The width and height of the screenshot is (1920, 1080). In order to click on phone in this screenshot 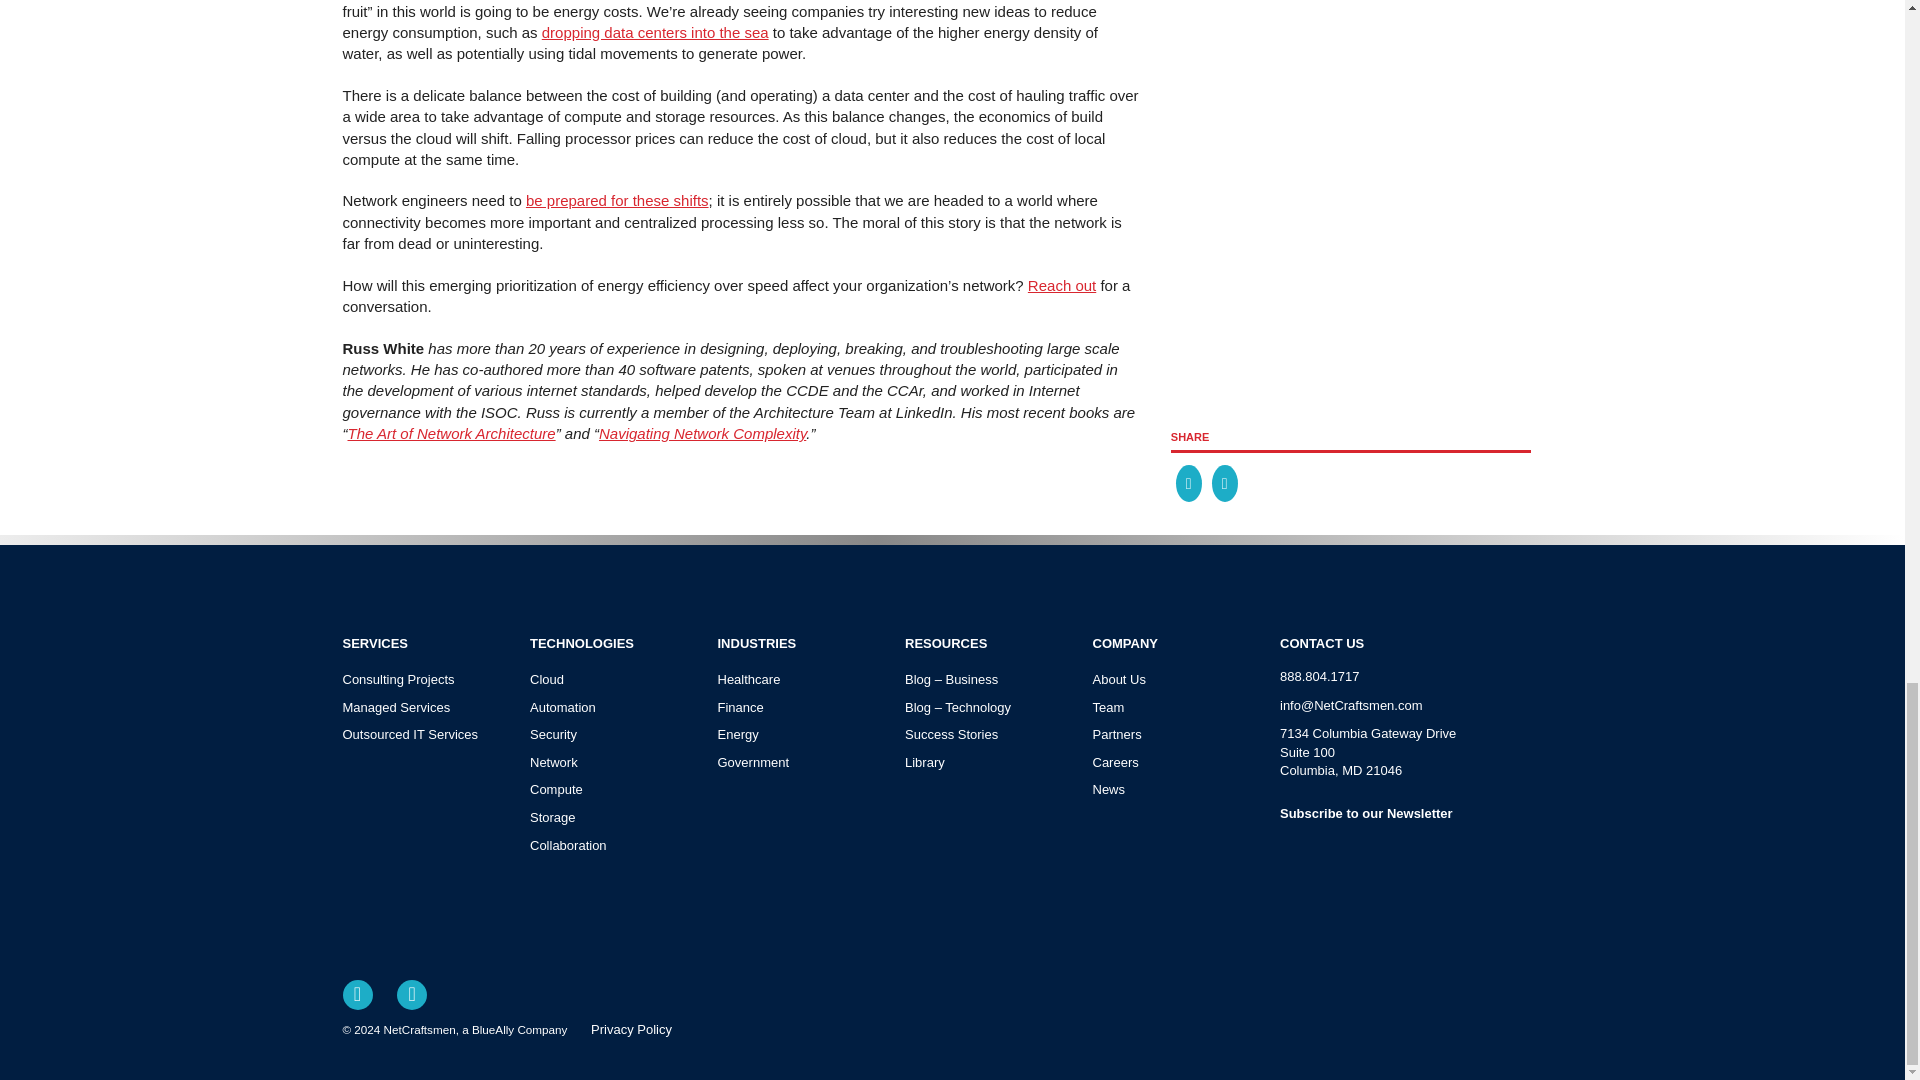, I will do `click(1421, 677)`.